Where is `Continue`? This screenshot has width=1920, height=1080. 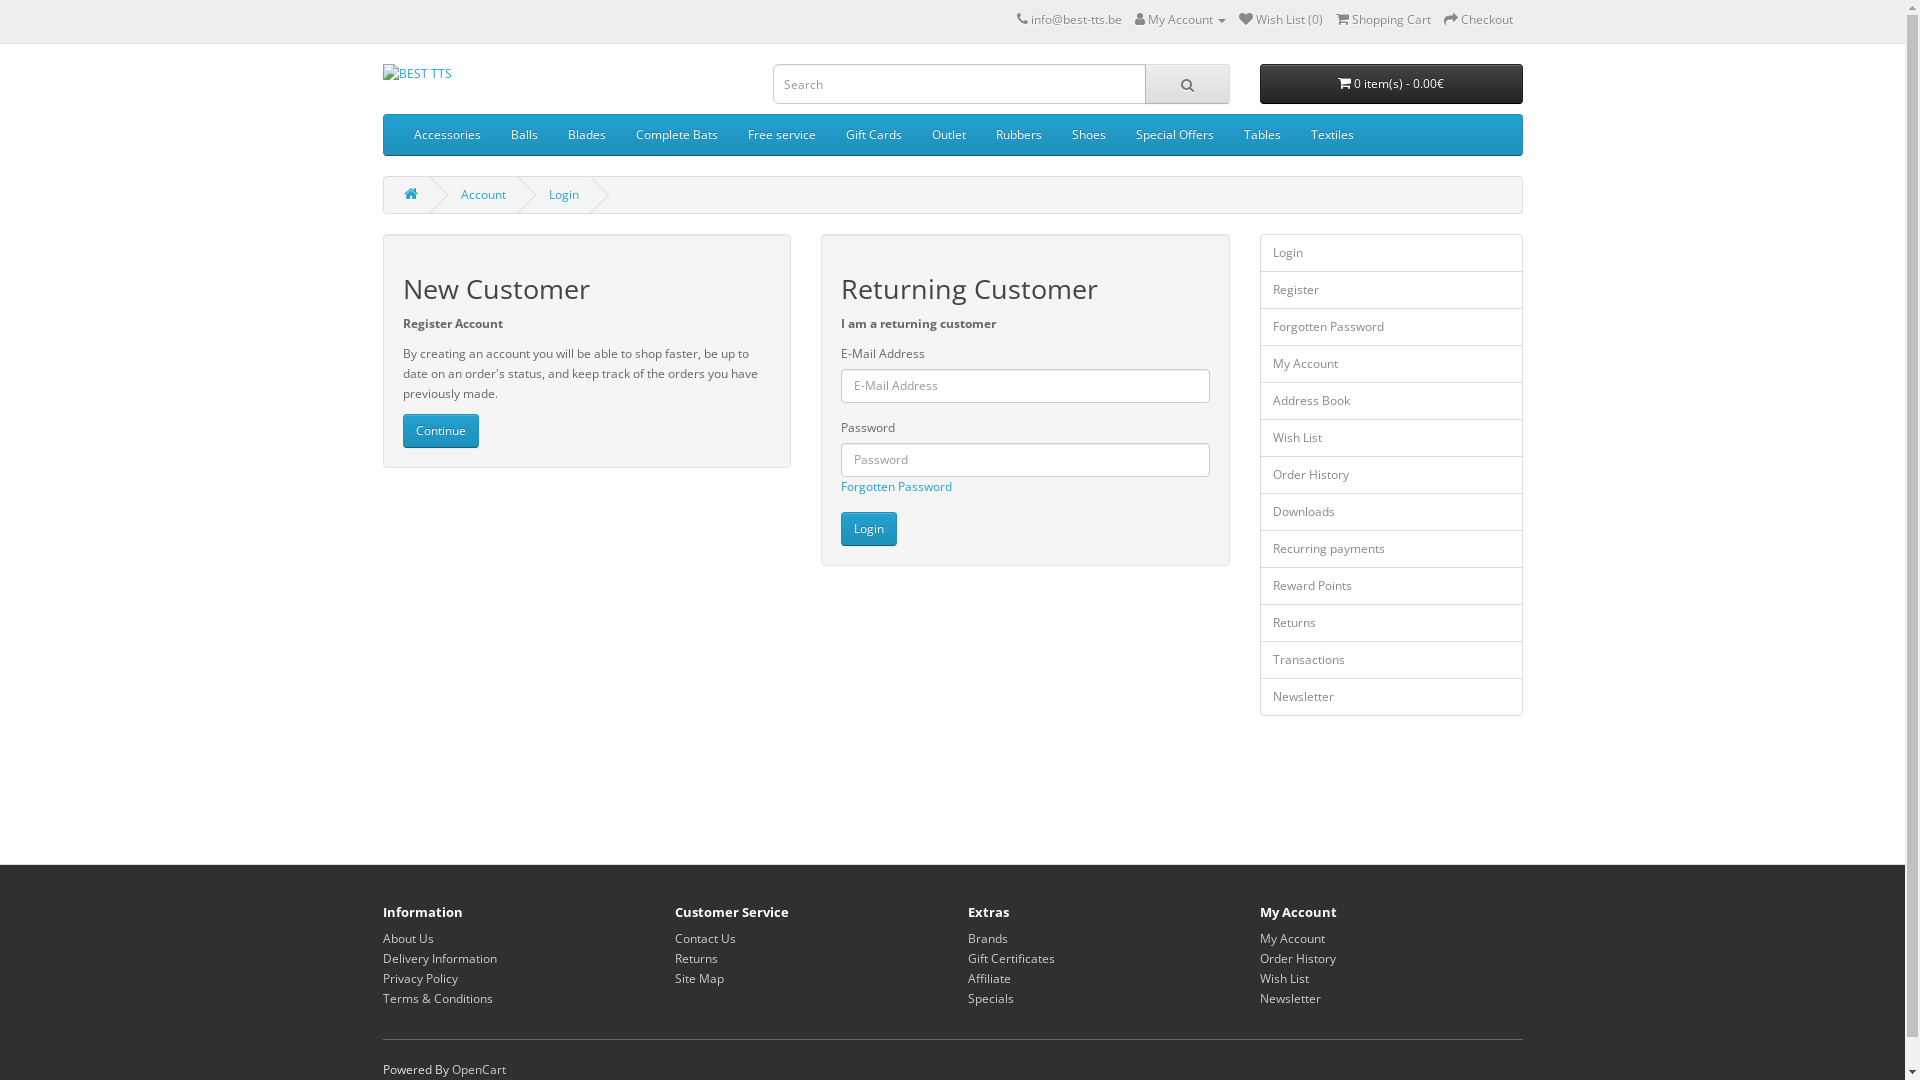
Continue is located at coordinates (440, 431).